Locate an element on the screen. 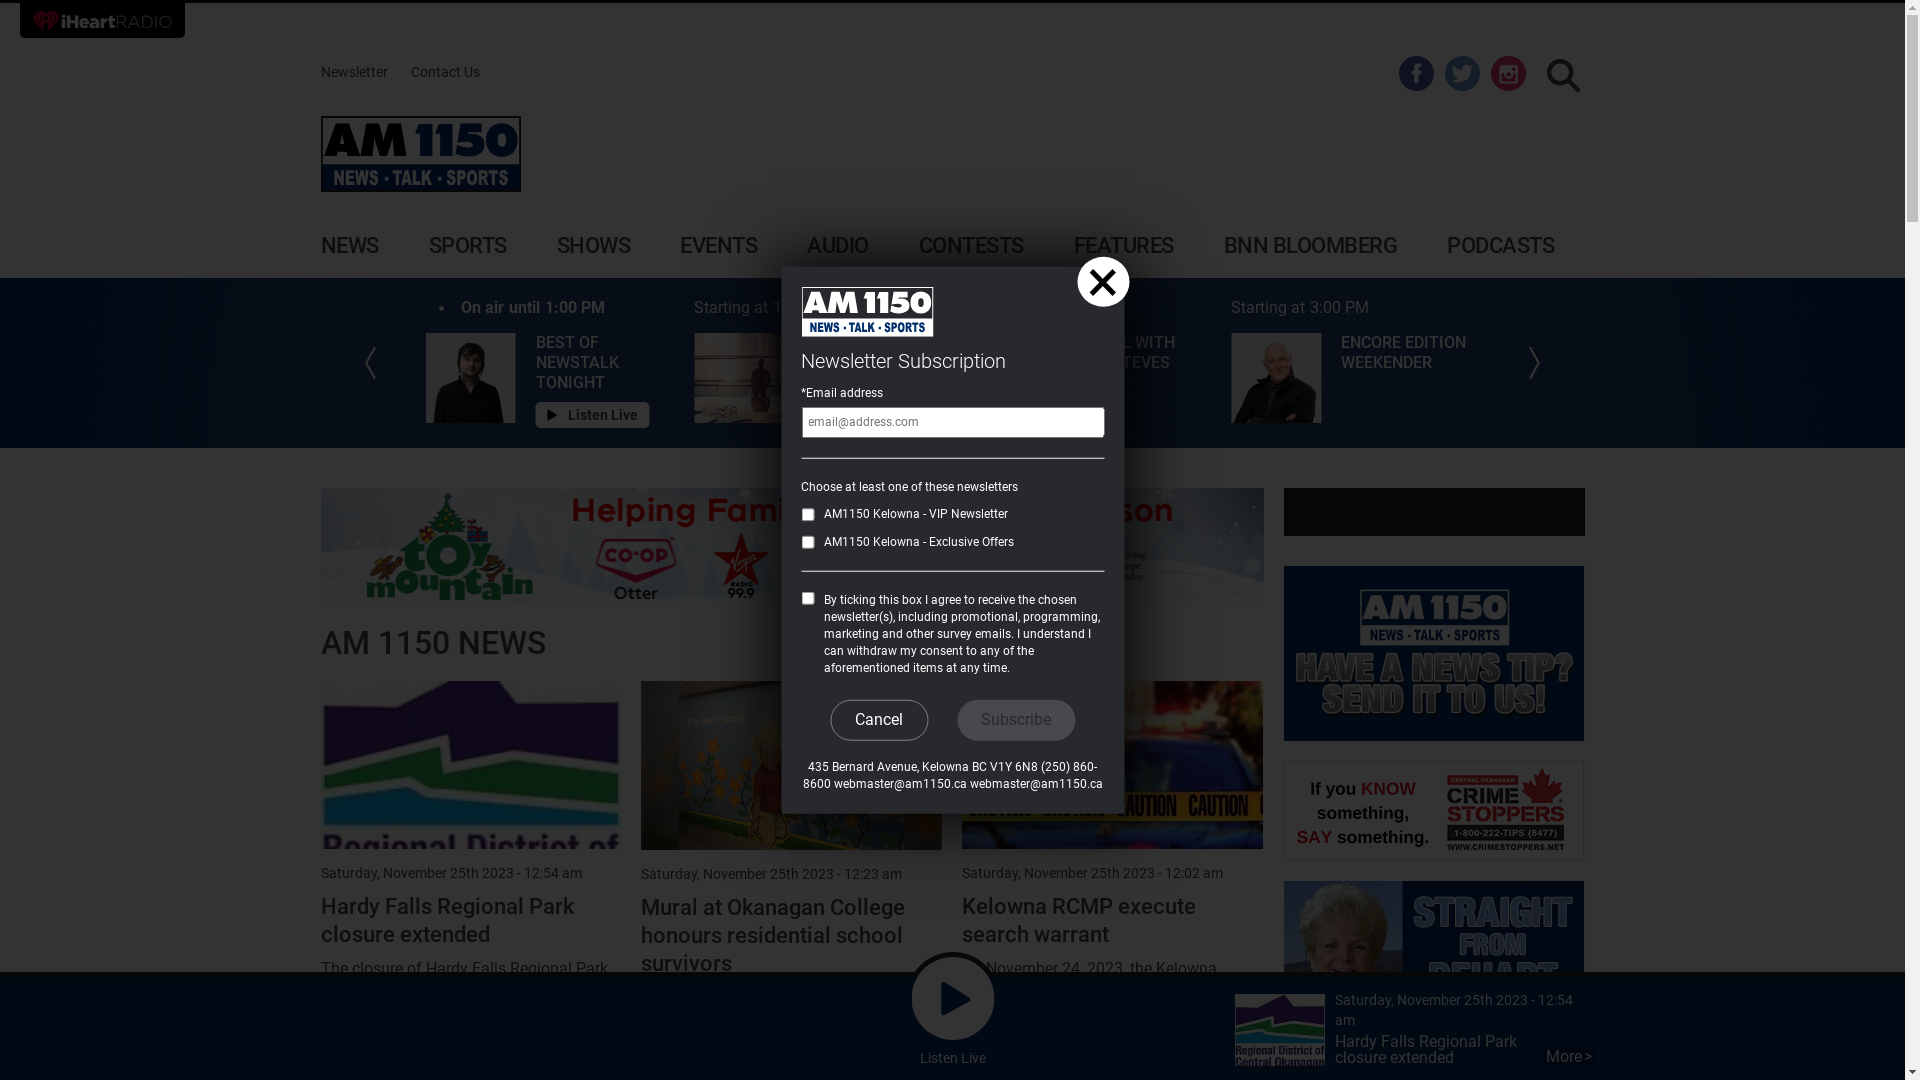  Listen Live is located at coordinates (593, 415).